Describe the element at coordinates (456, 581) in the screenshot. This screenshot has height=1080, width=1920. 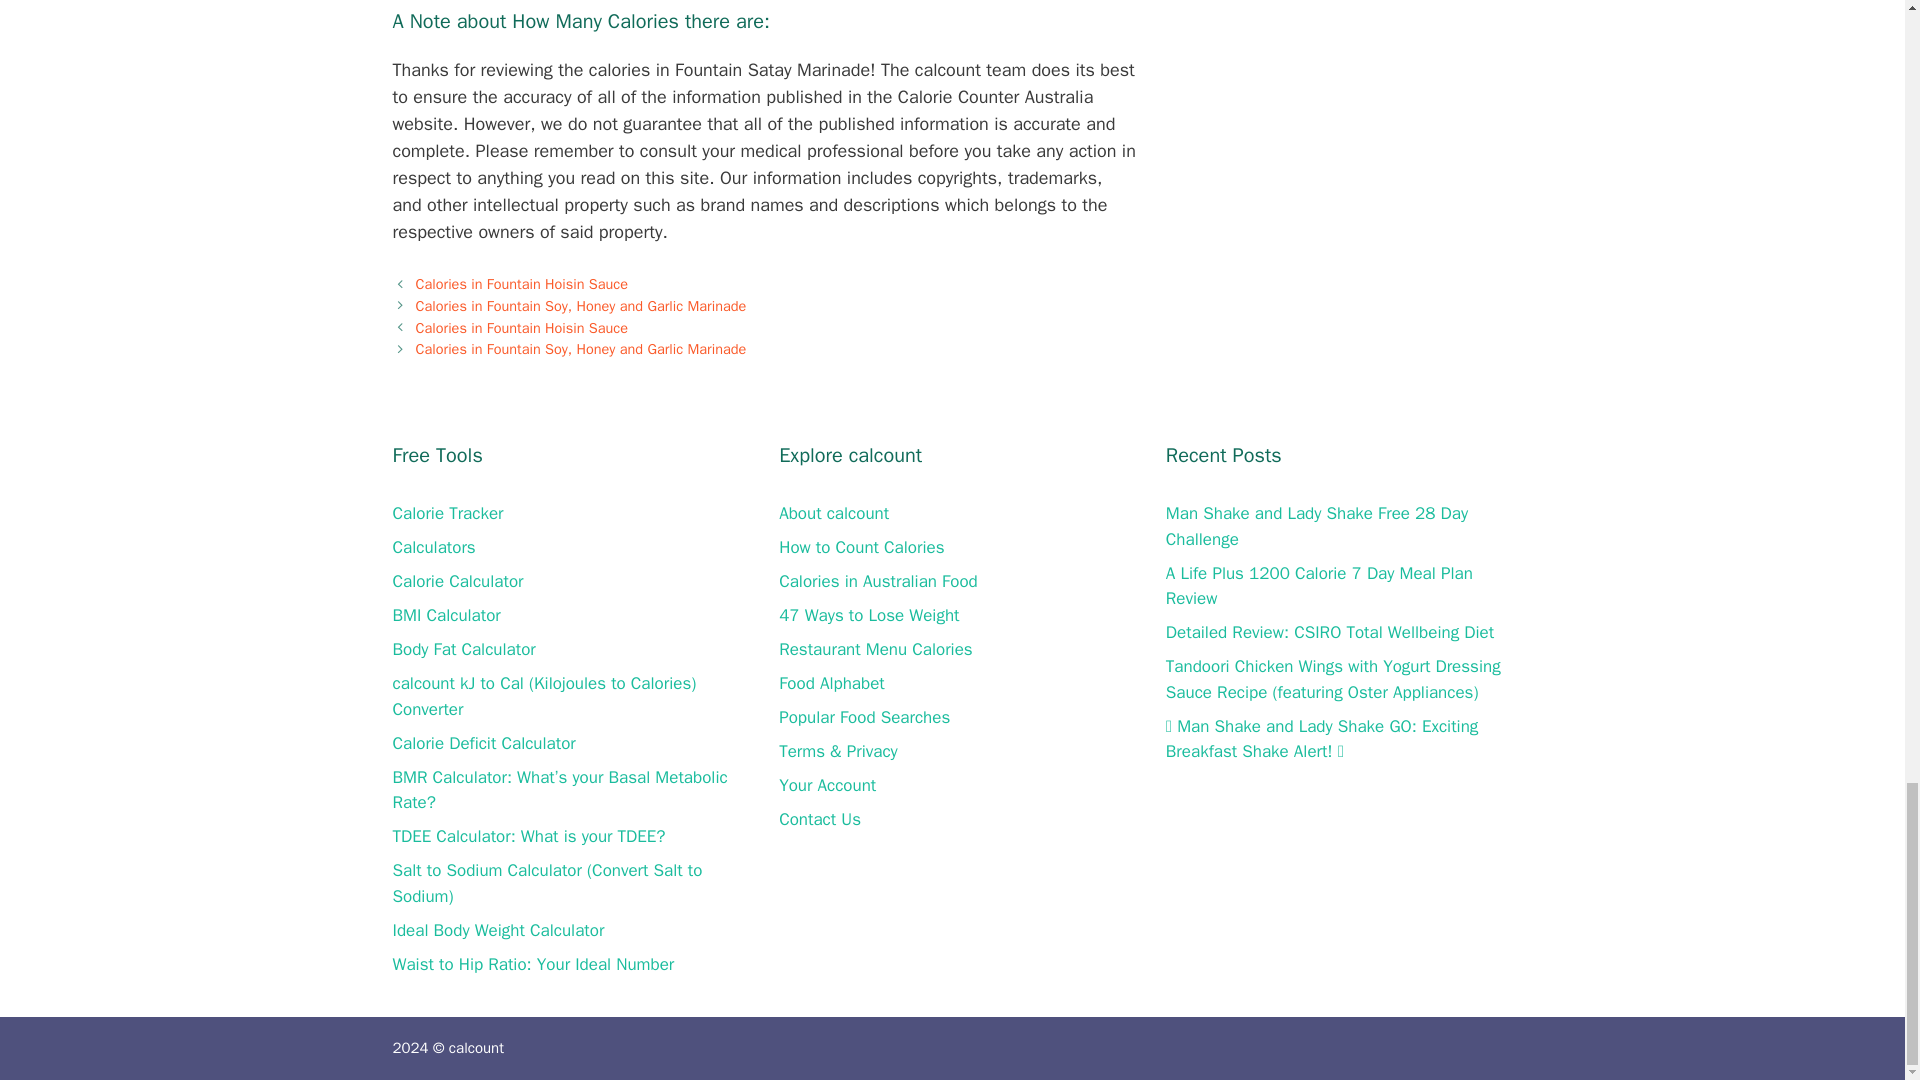
I see `Calorie Calculator` at that location.